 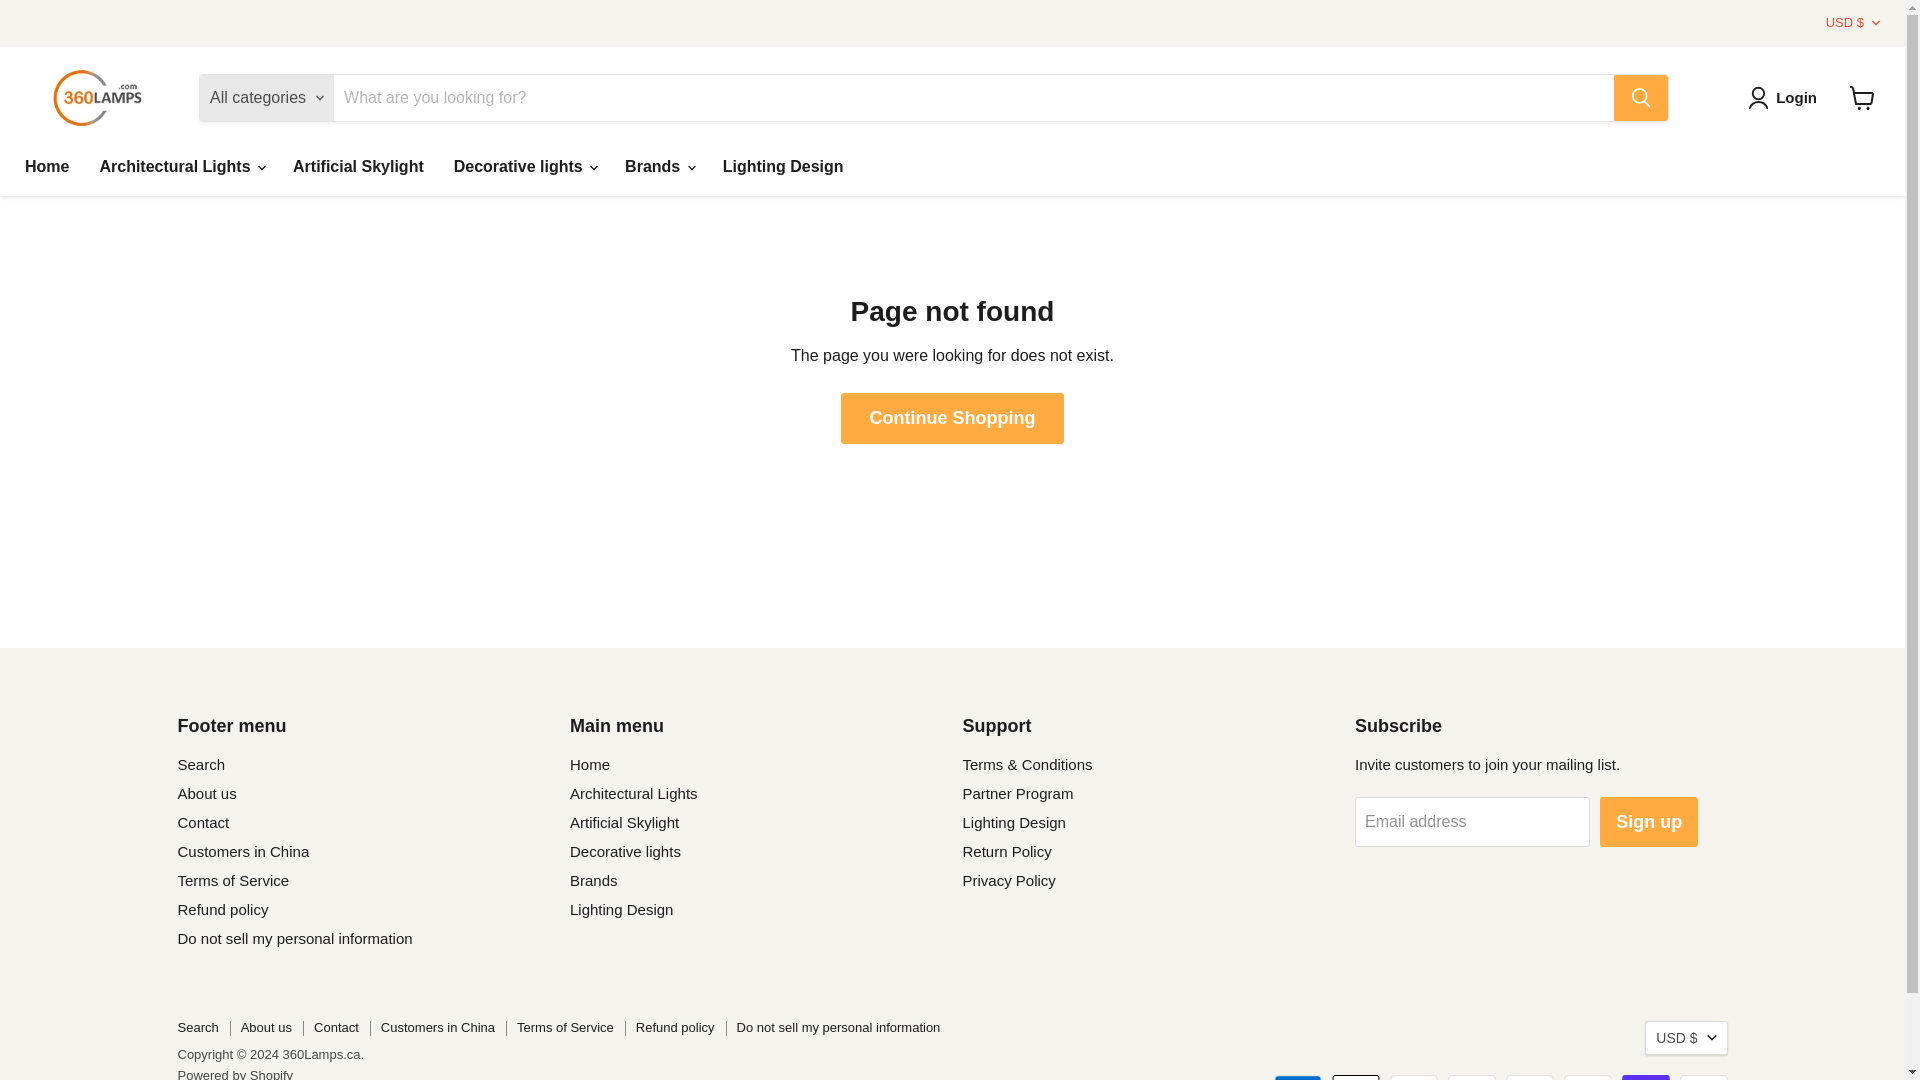 What do you see at coordinates (1704, 1077) in the screenshot?
I see `Visa` at bounding box center [1704, 1077].